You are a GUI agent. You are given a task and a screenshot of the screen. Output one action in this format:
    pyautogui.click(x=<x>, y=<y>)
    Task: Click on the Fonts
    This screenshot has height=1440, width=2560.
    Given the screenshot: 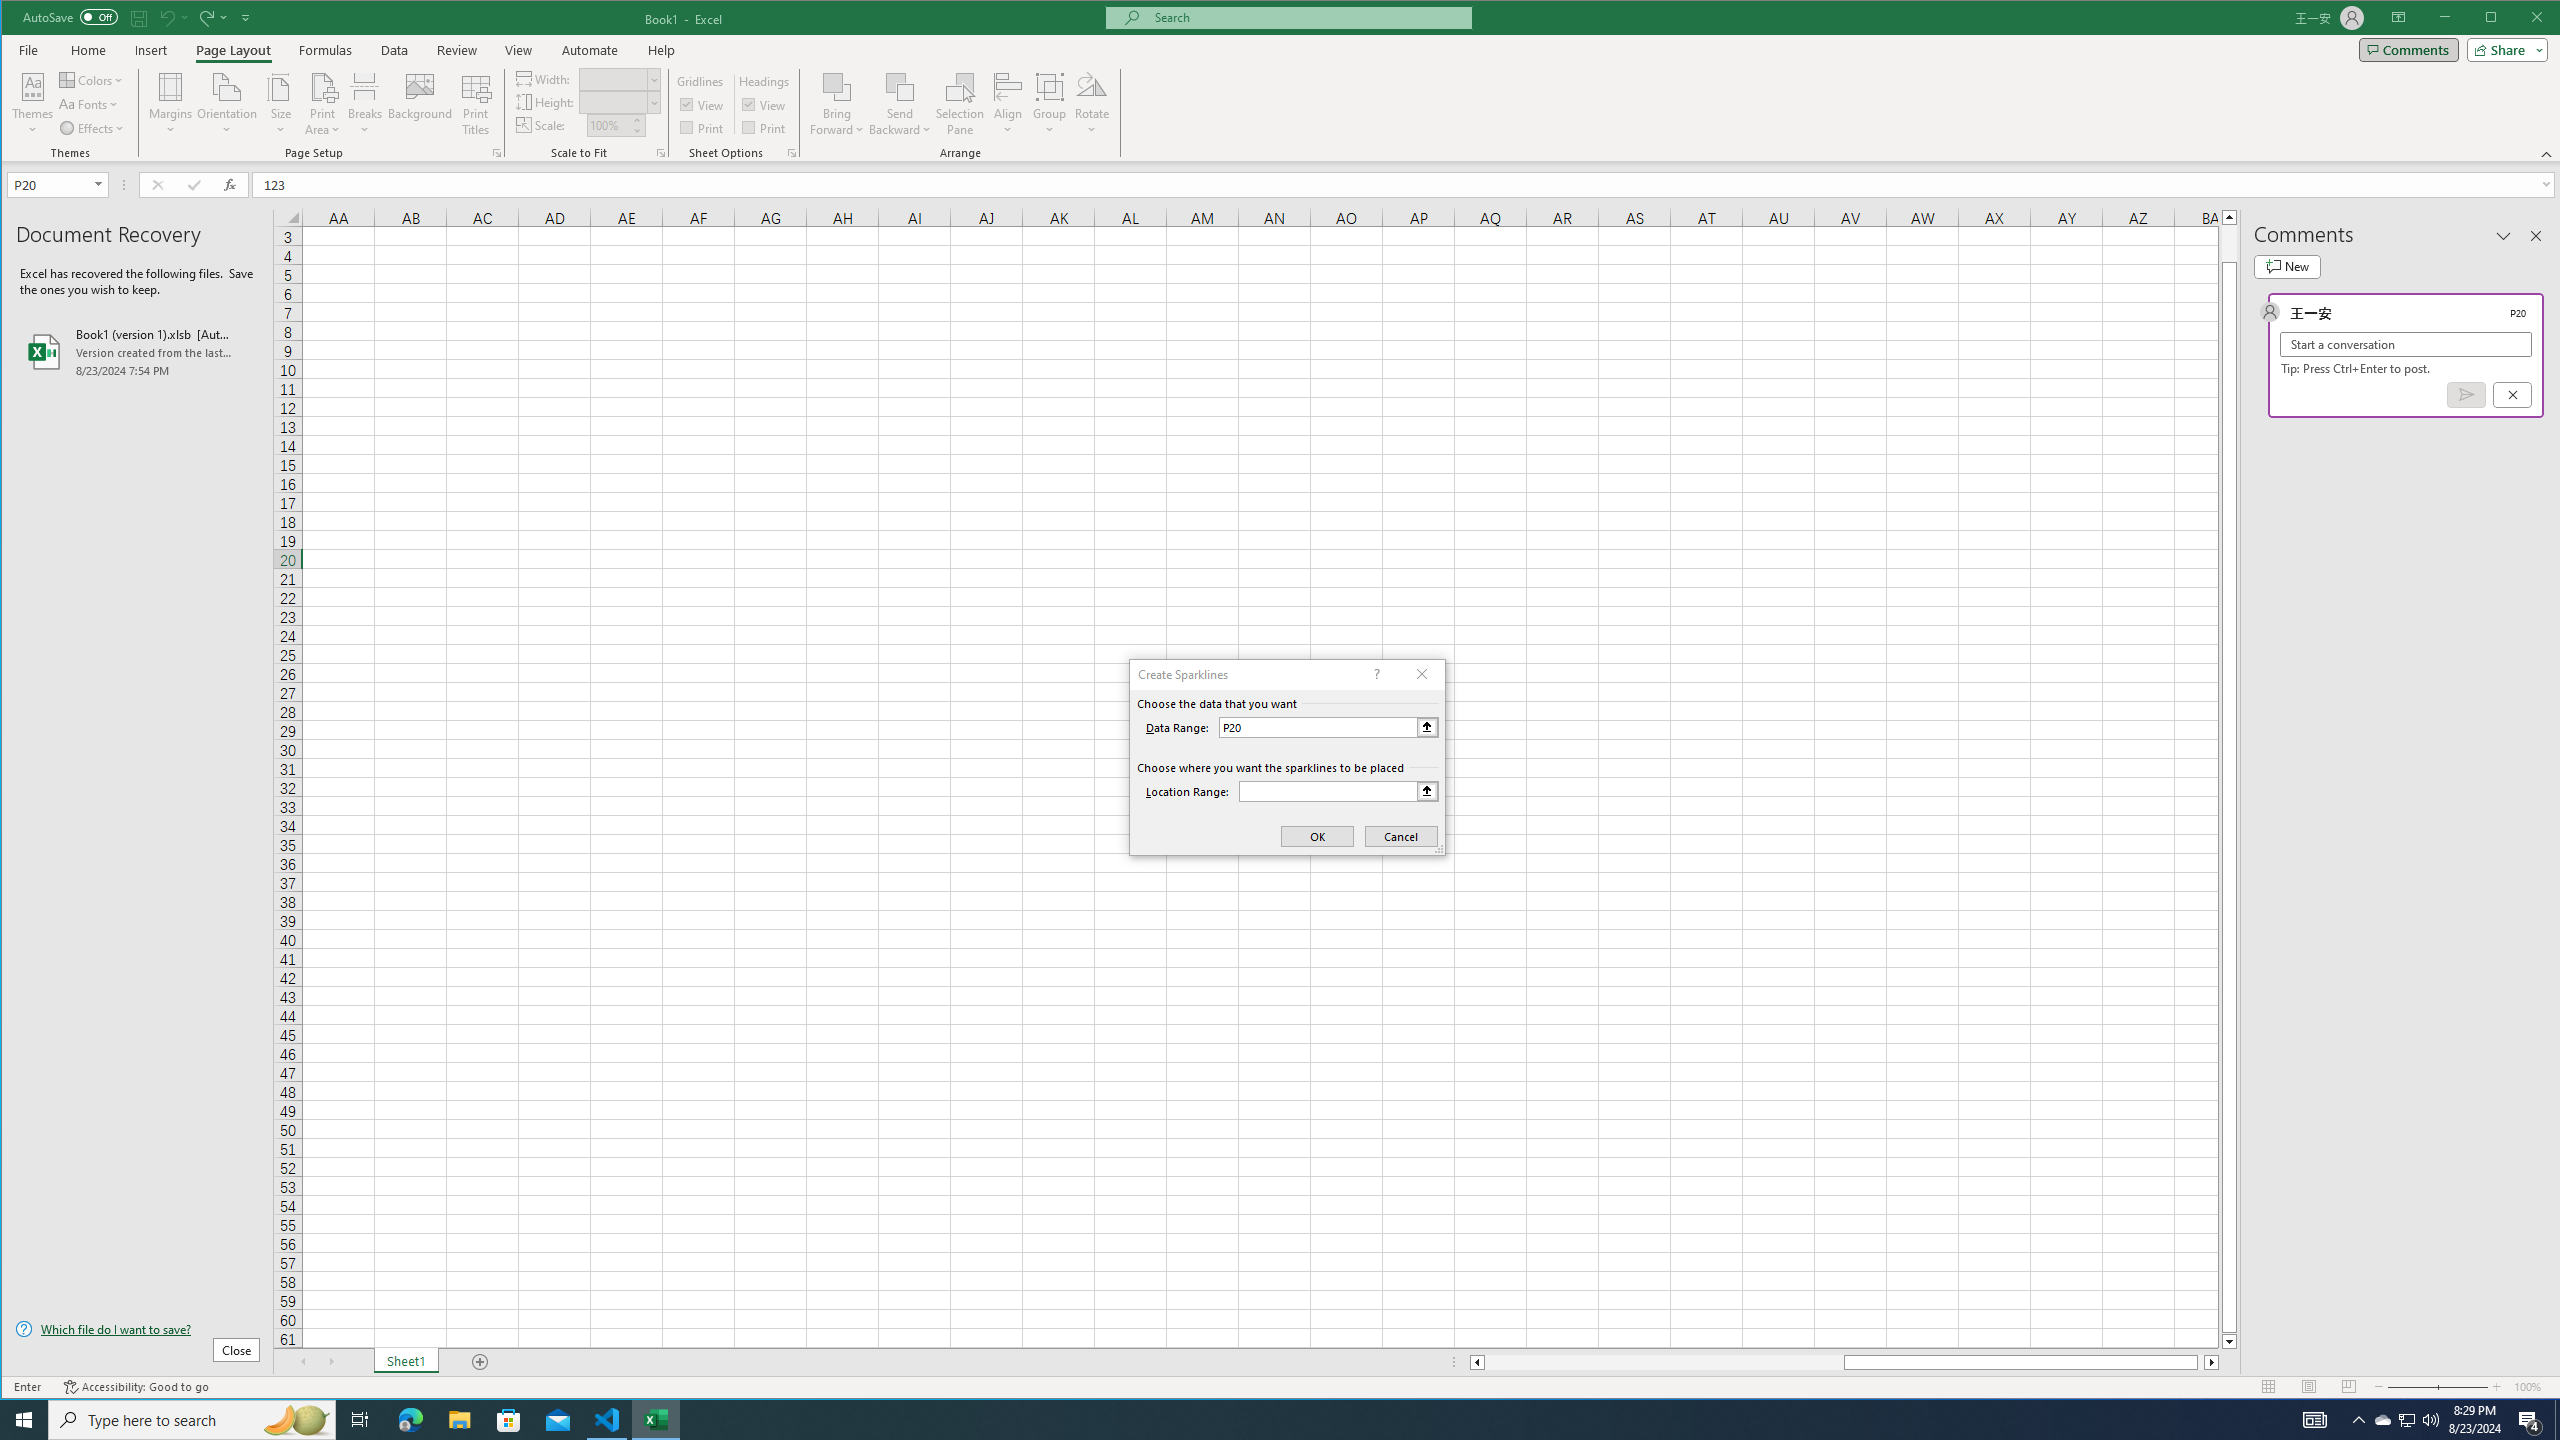 What is the action you would take?
    pyautogui.click(x=90, y=104)
    